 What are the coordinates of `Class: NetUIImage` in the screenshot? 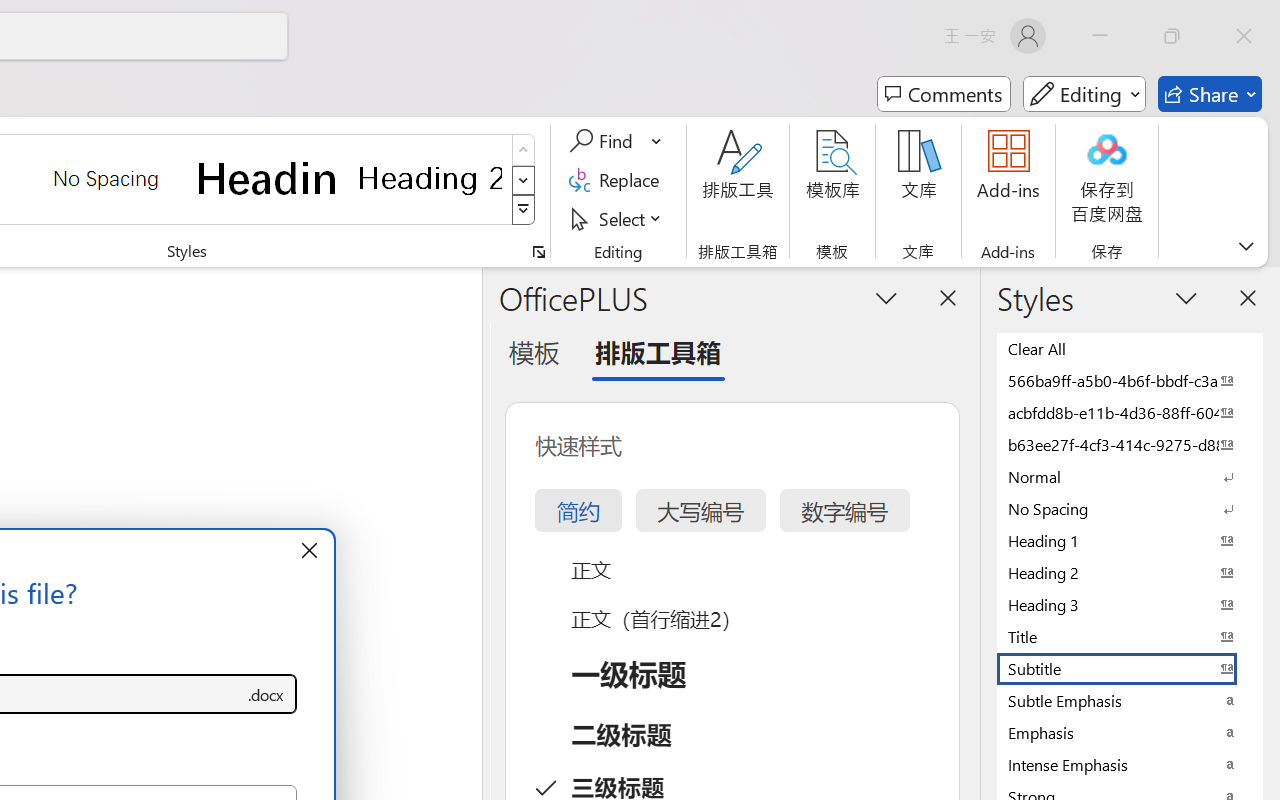 It's located at (524, 210).